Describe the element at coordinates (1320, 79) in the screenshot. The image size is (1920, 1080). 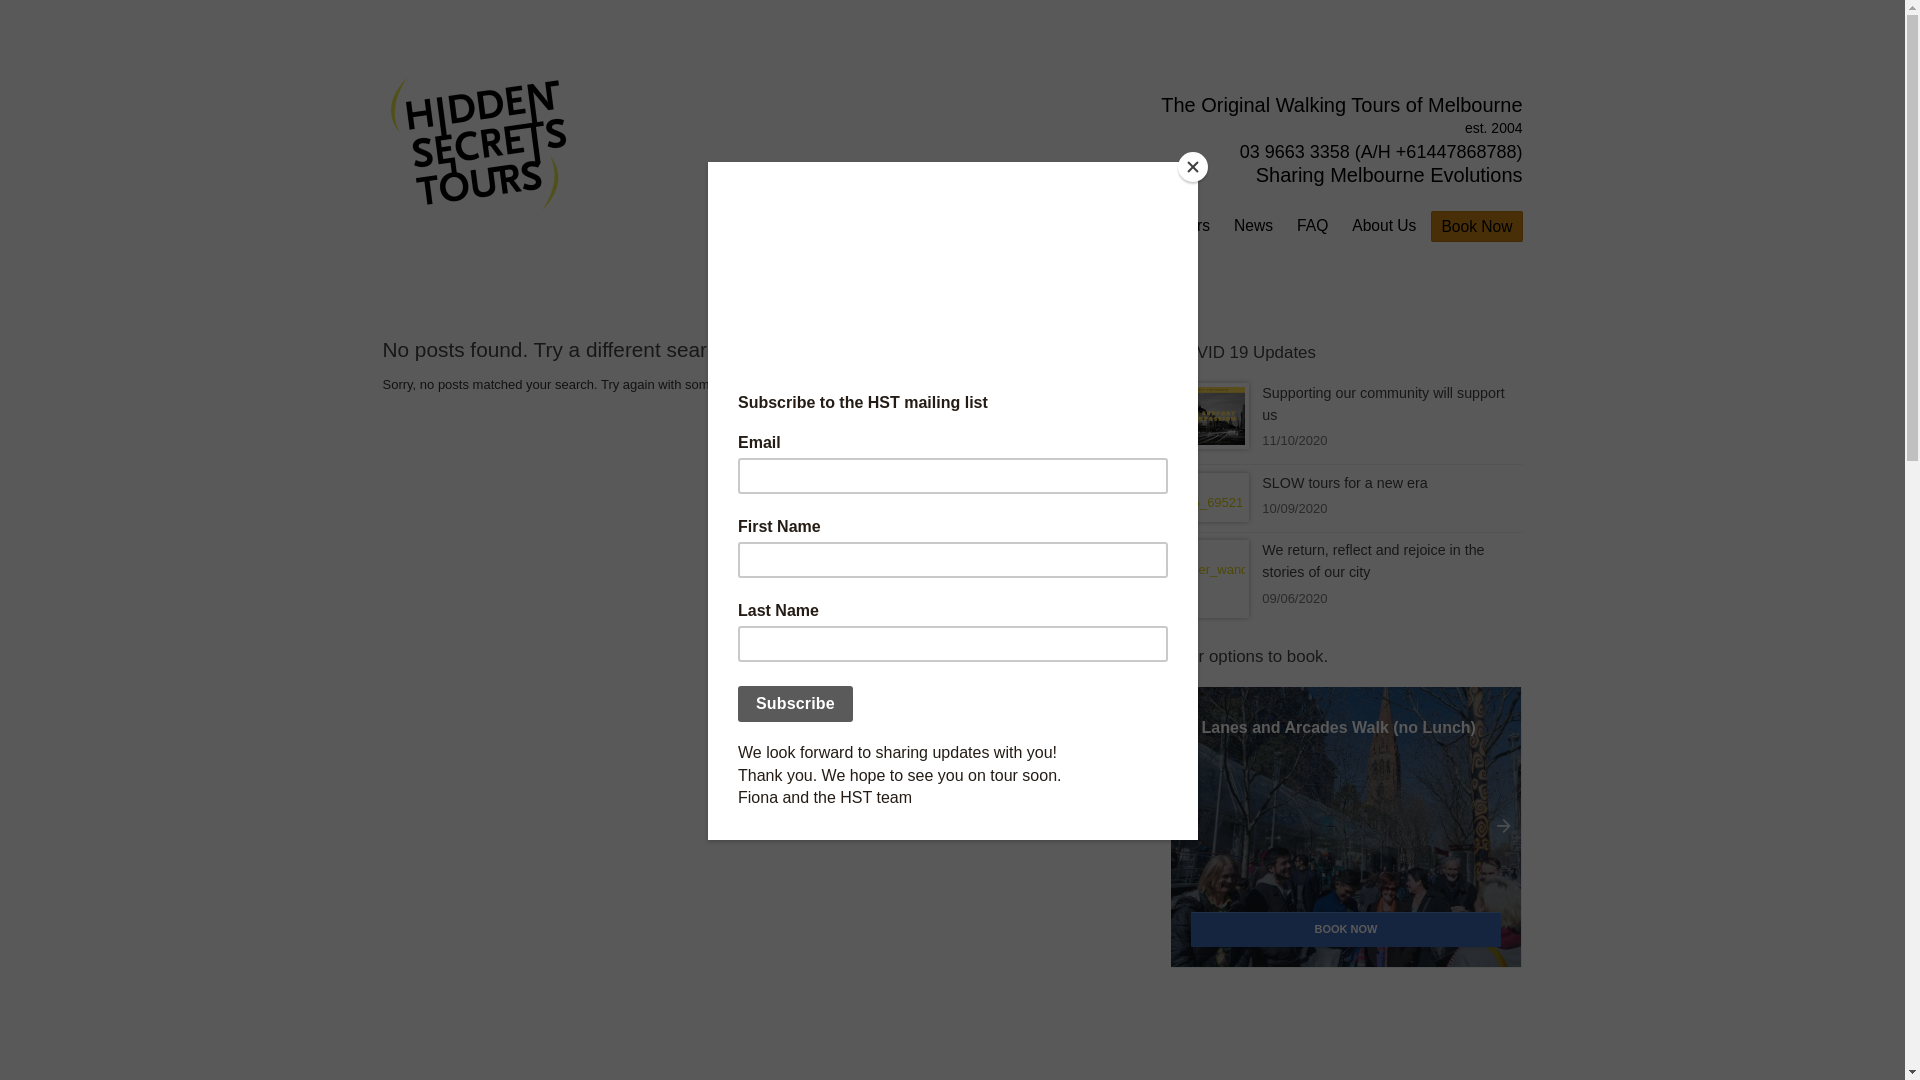
I see `Email` at that location.